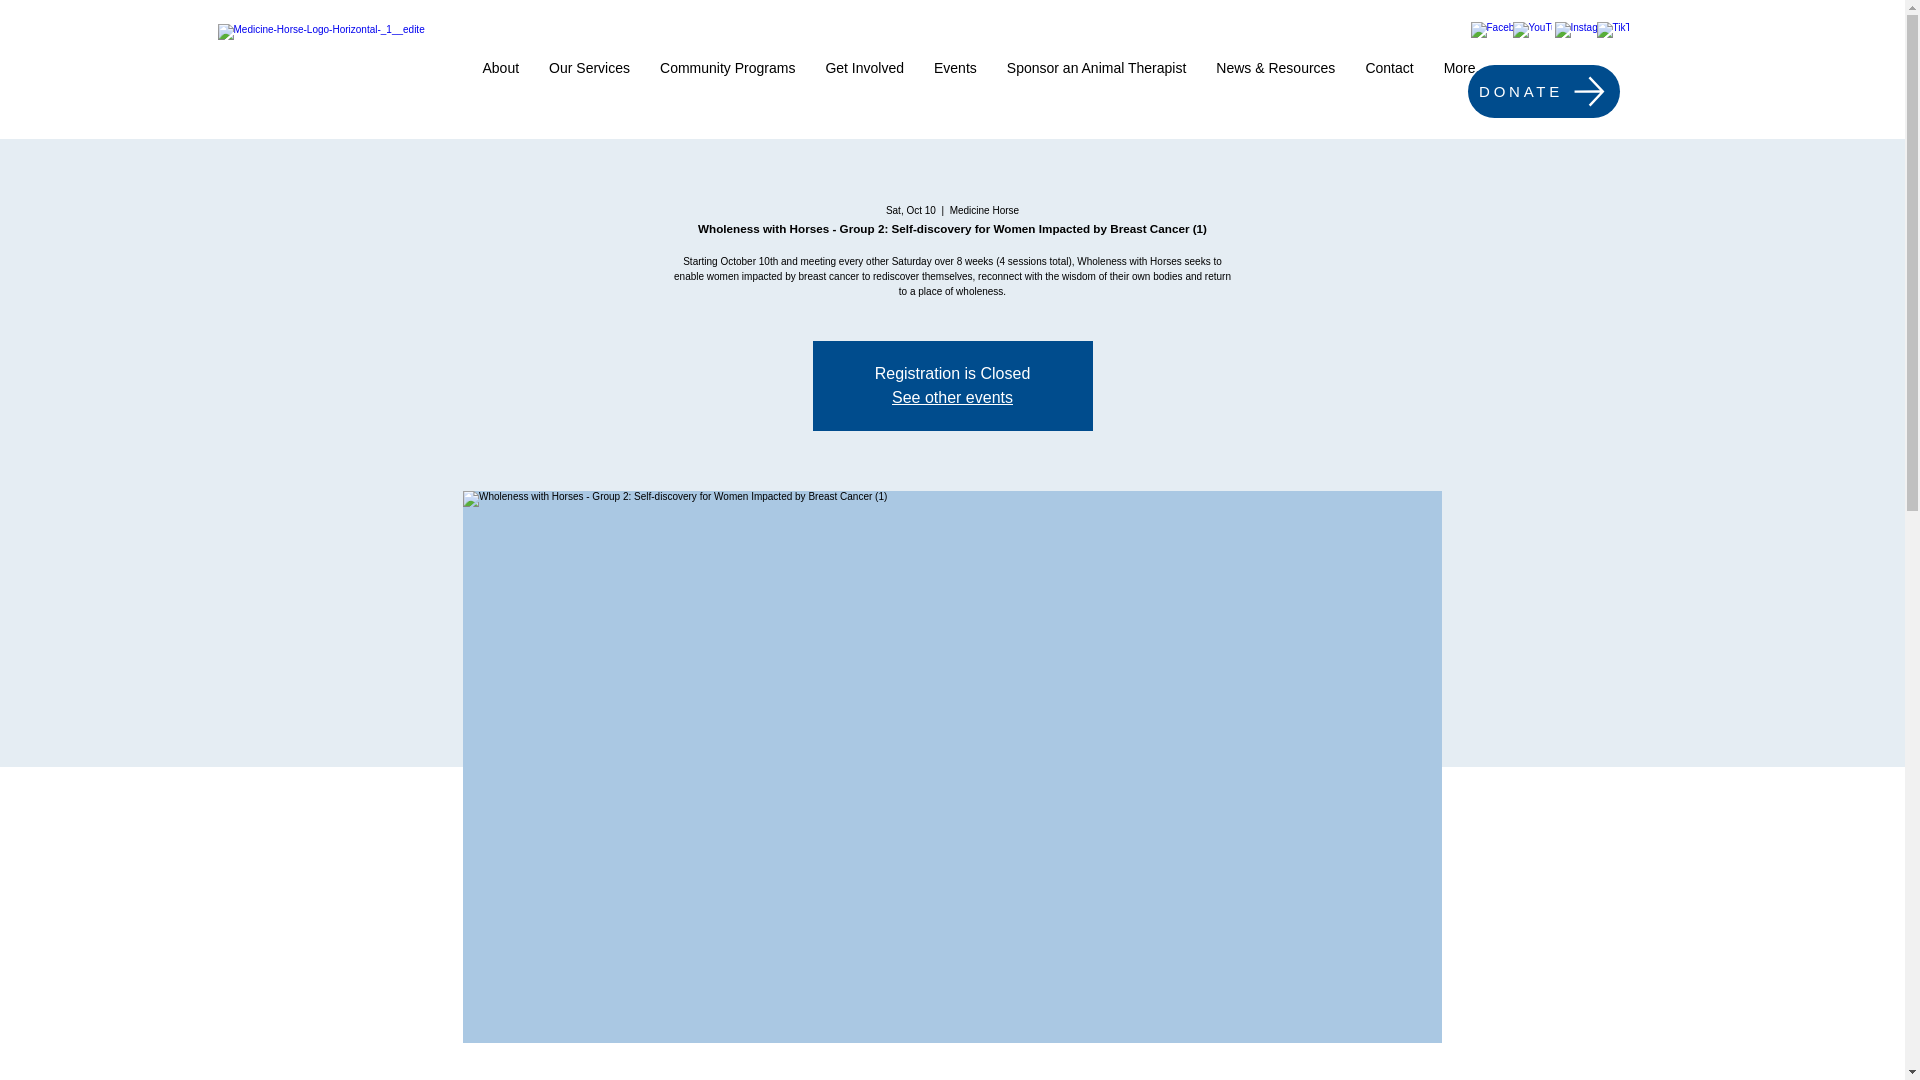  What do you see at coordinates (1544, 90) in the screenshot?
I see `DONATE` at bounding box center [1544, 90].